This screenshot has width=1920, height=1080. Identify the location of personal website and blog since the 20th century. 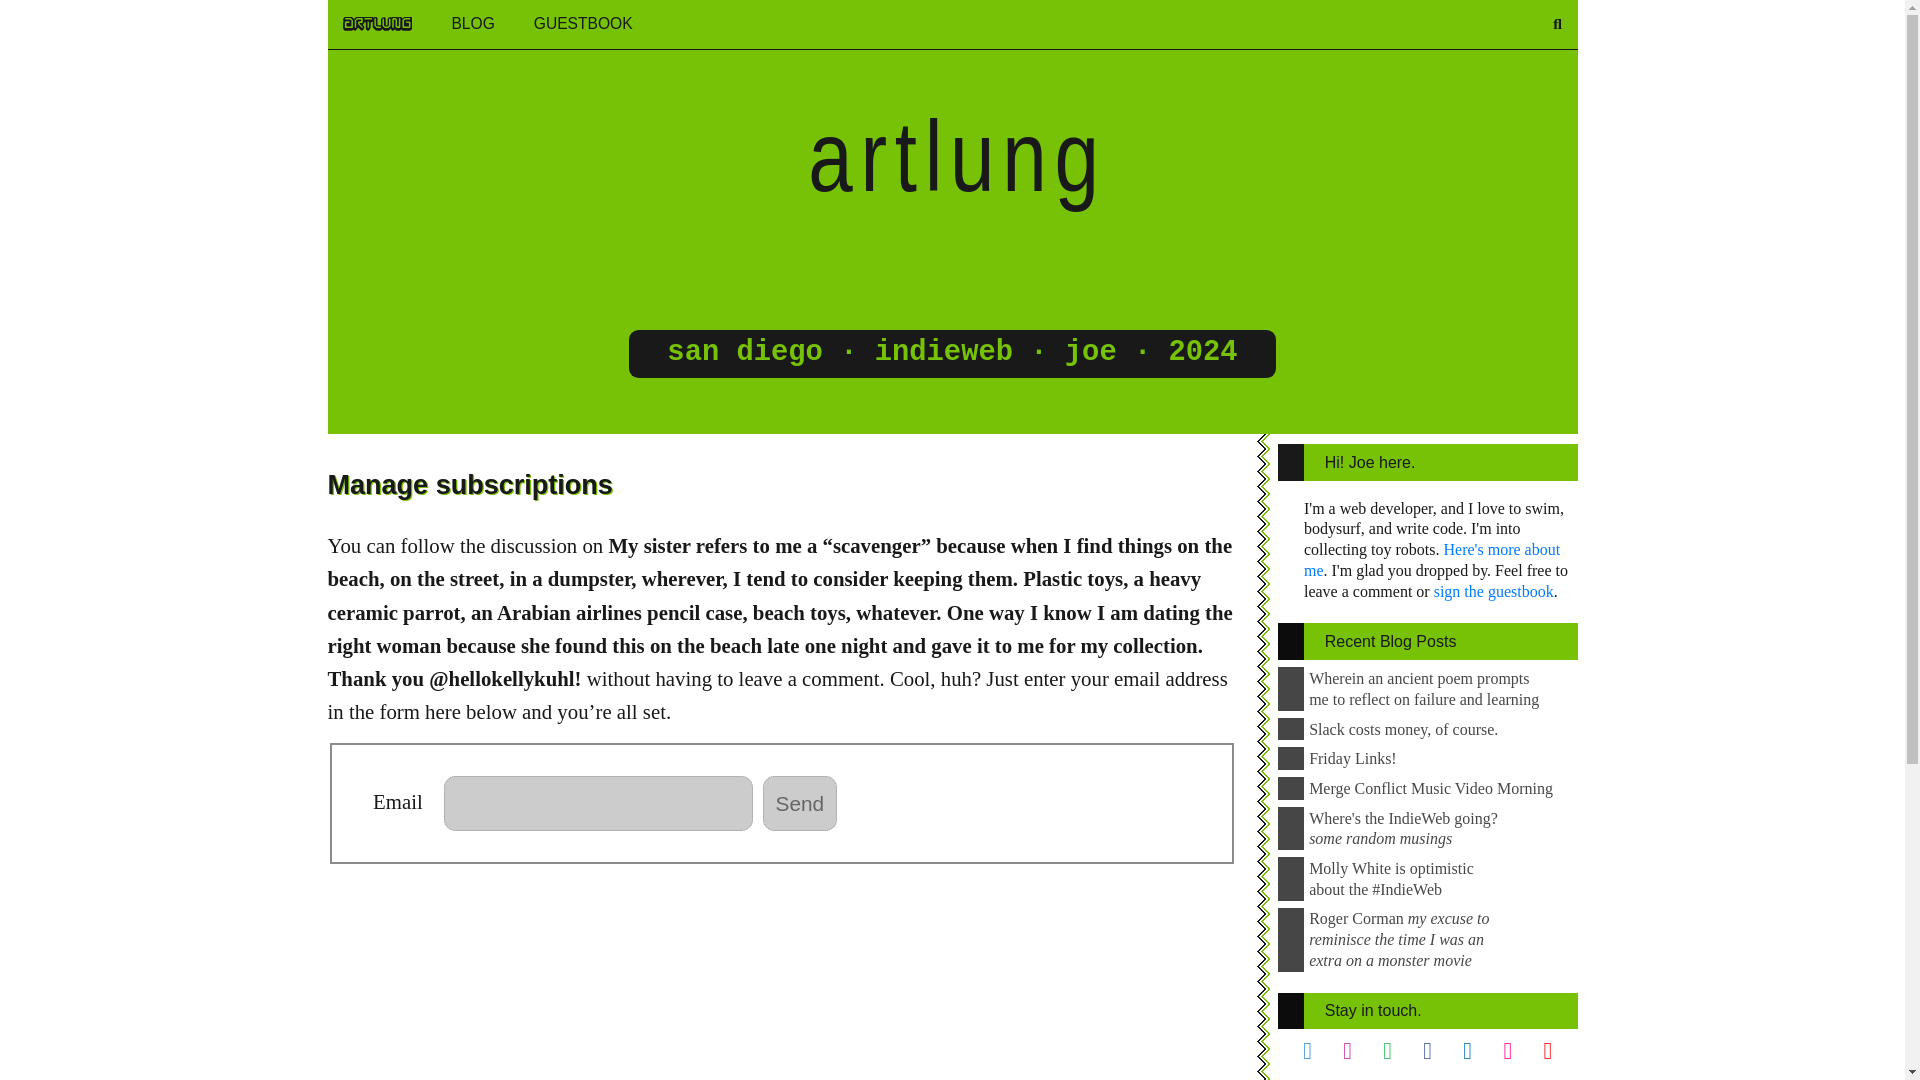
(944, 352).